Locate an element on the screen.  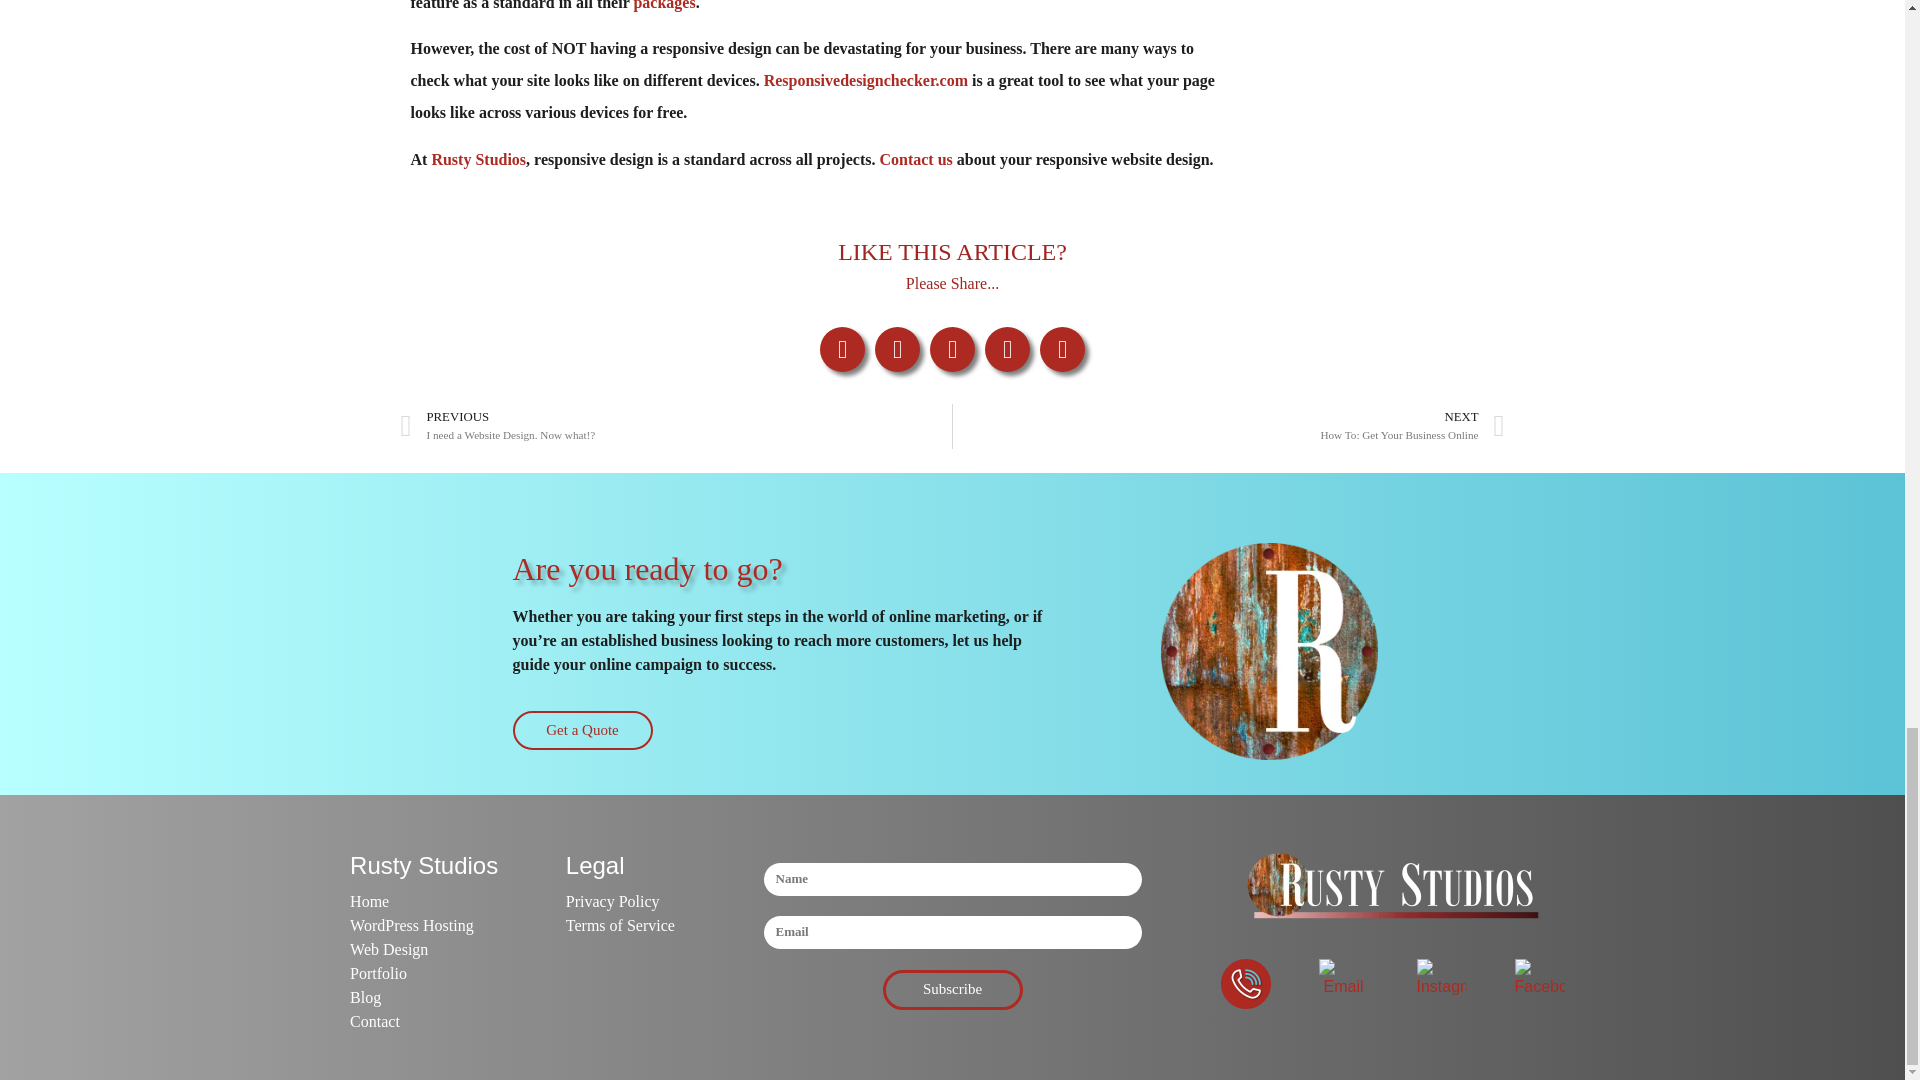
Home is located at coordinates (423, 901).